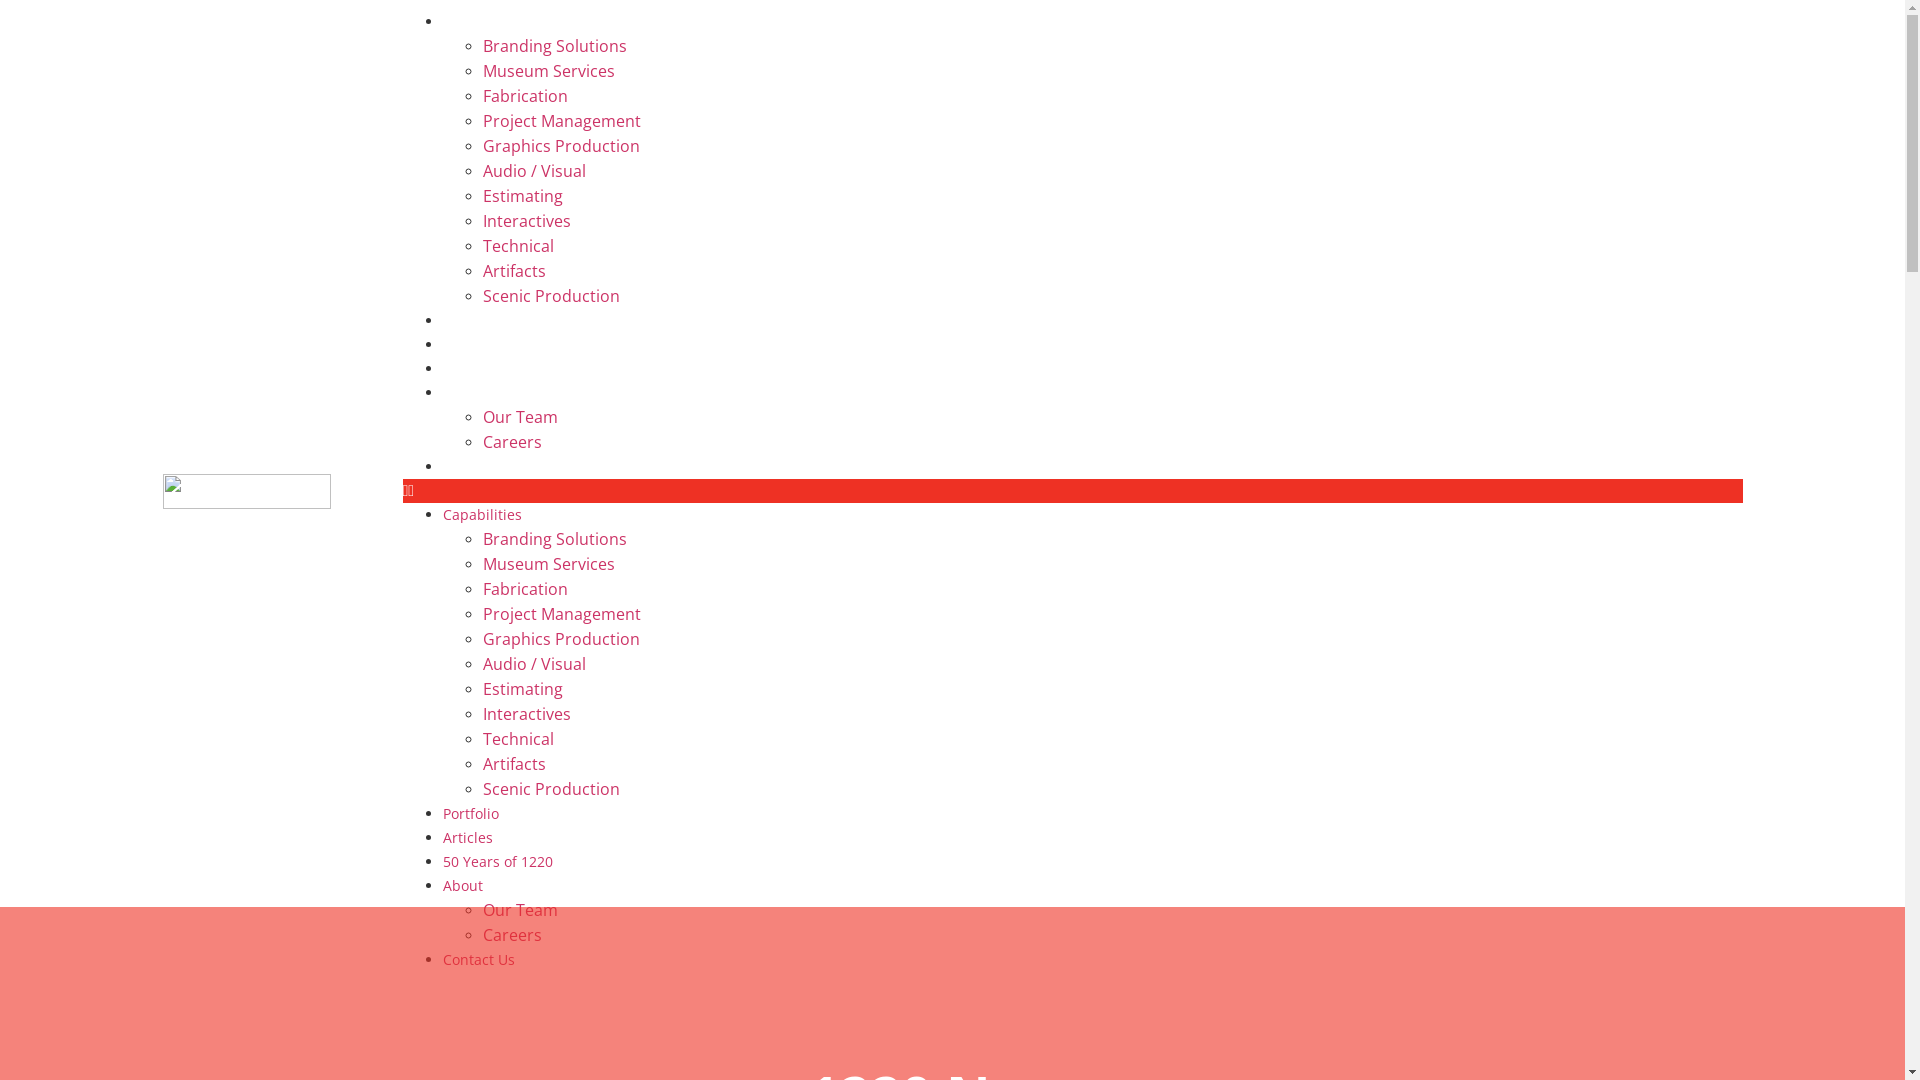 This screenshot has height=1080, width=1920. Describe the element at coordinates (470, 814) in the screenshot. I see `Portfolio` at that location.